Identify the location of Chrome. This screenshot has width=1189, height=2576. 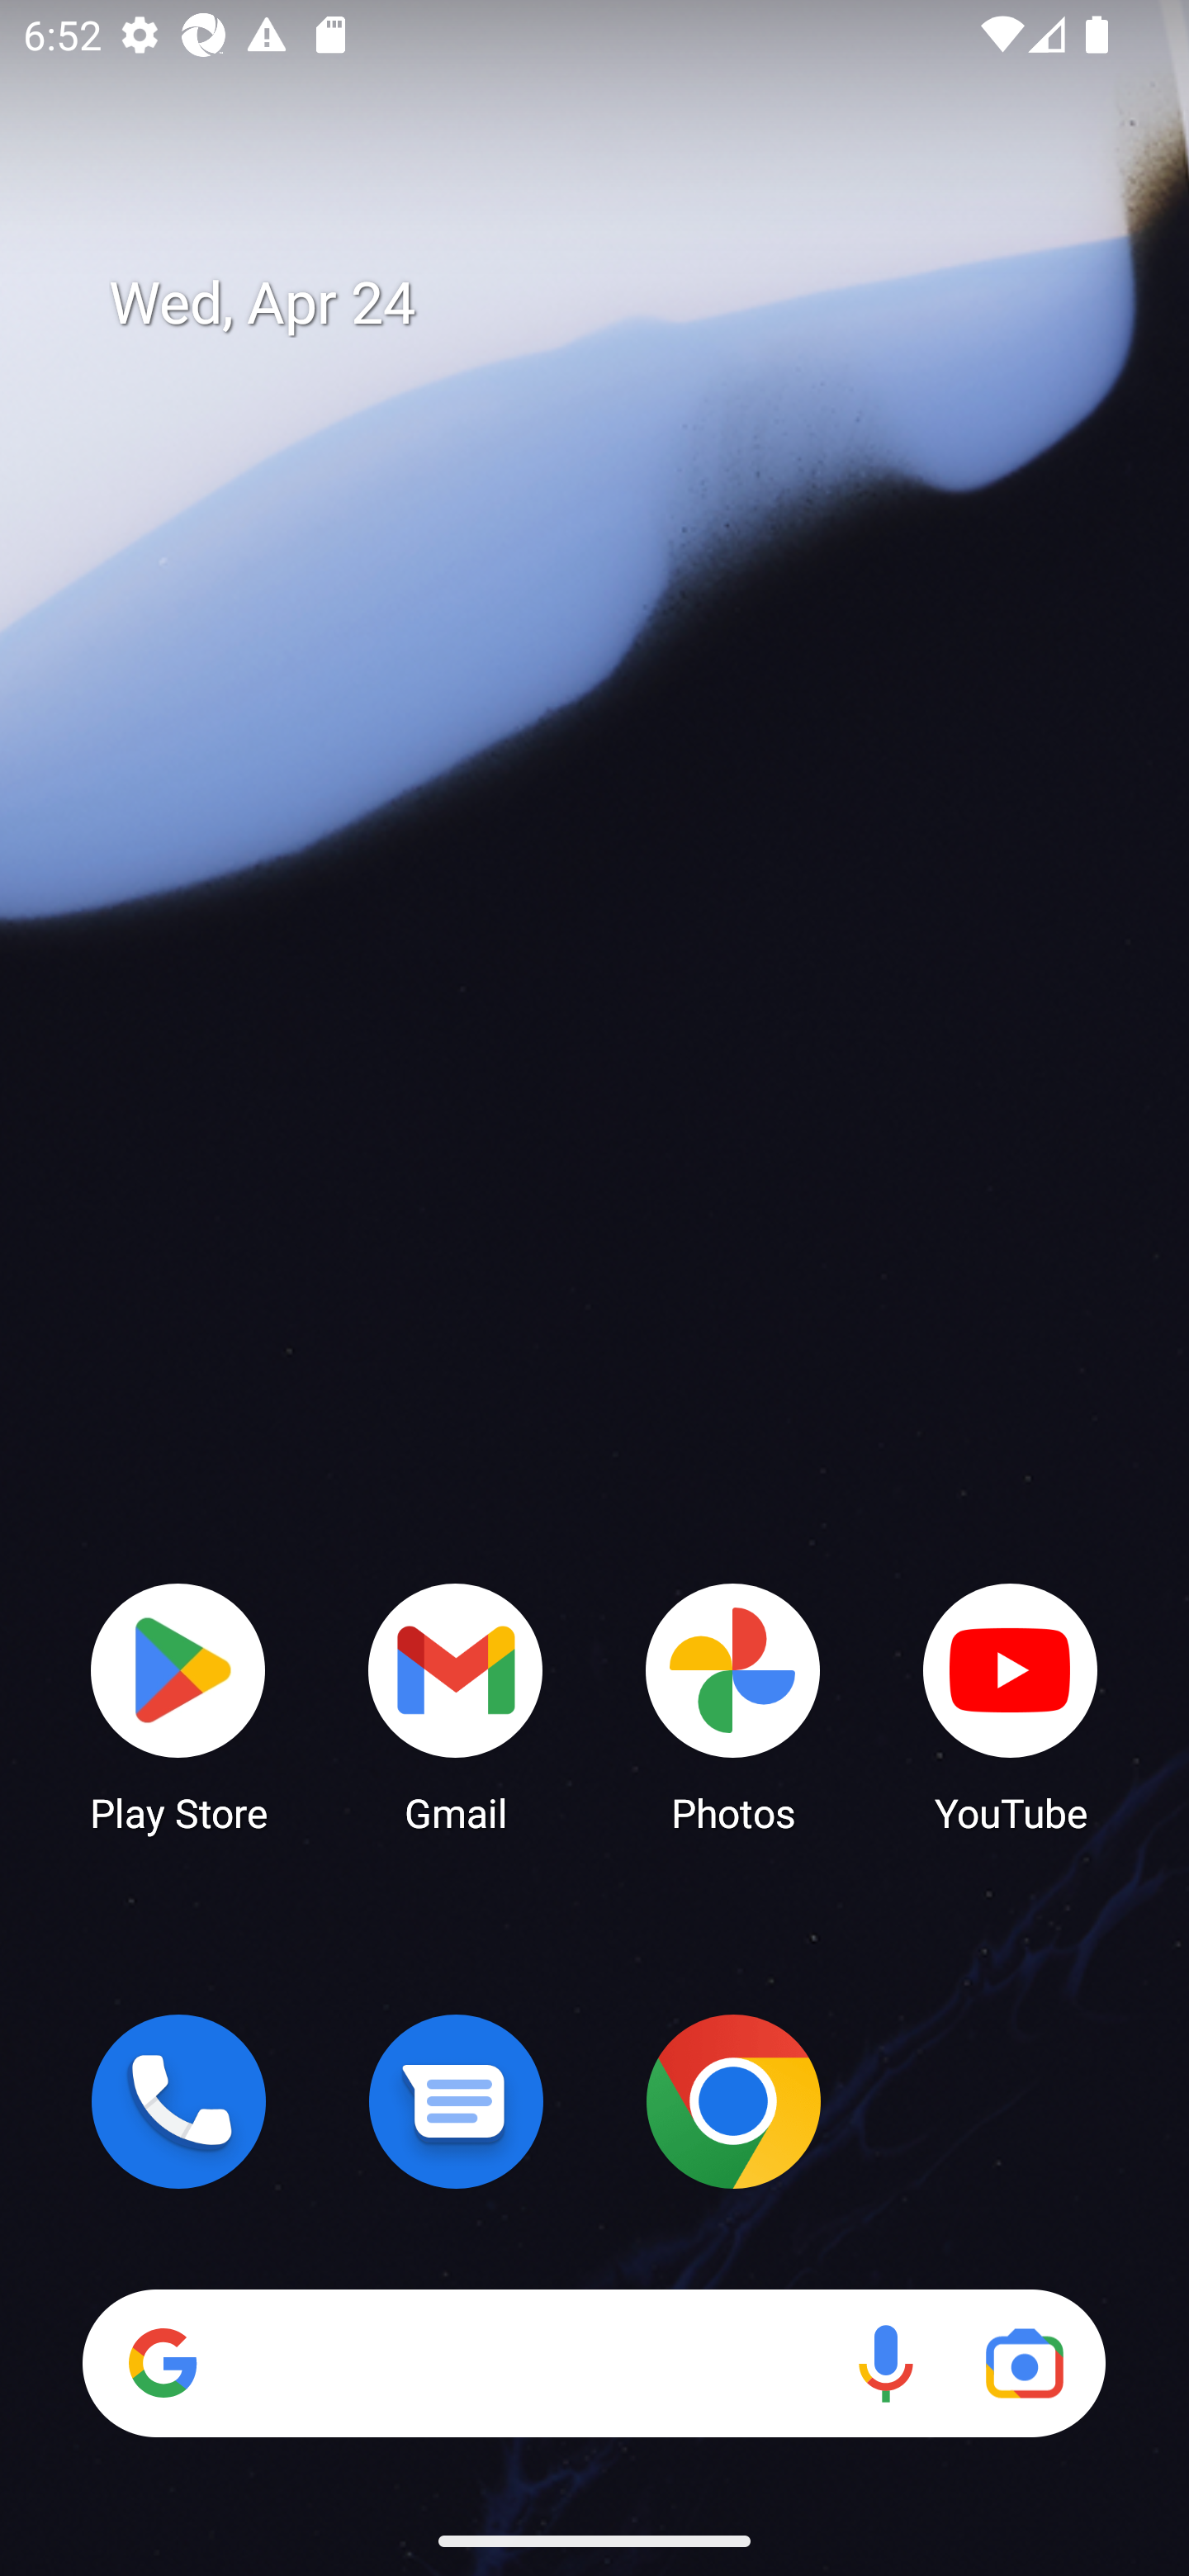
(733, 2101).